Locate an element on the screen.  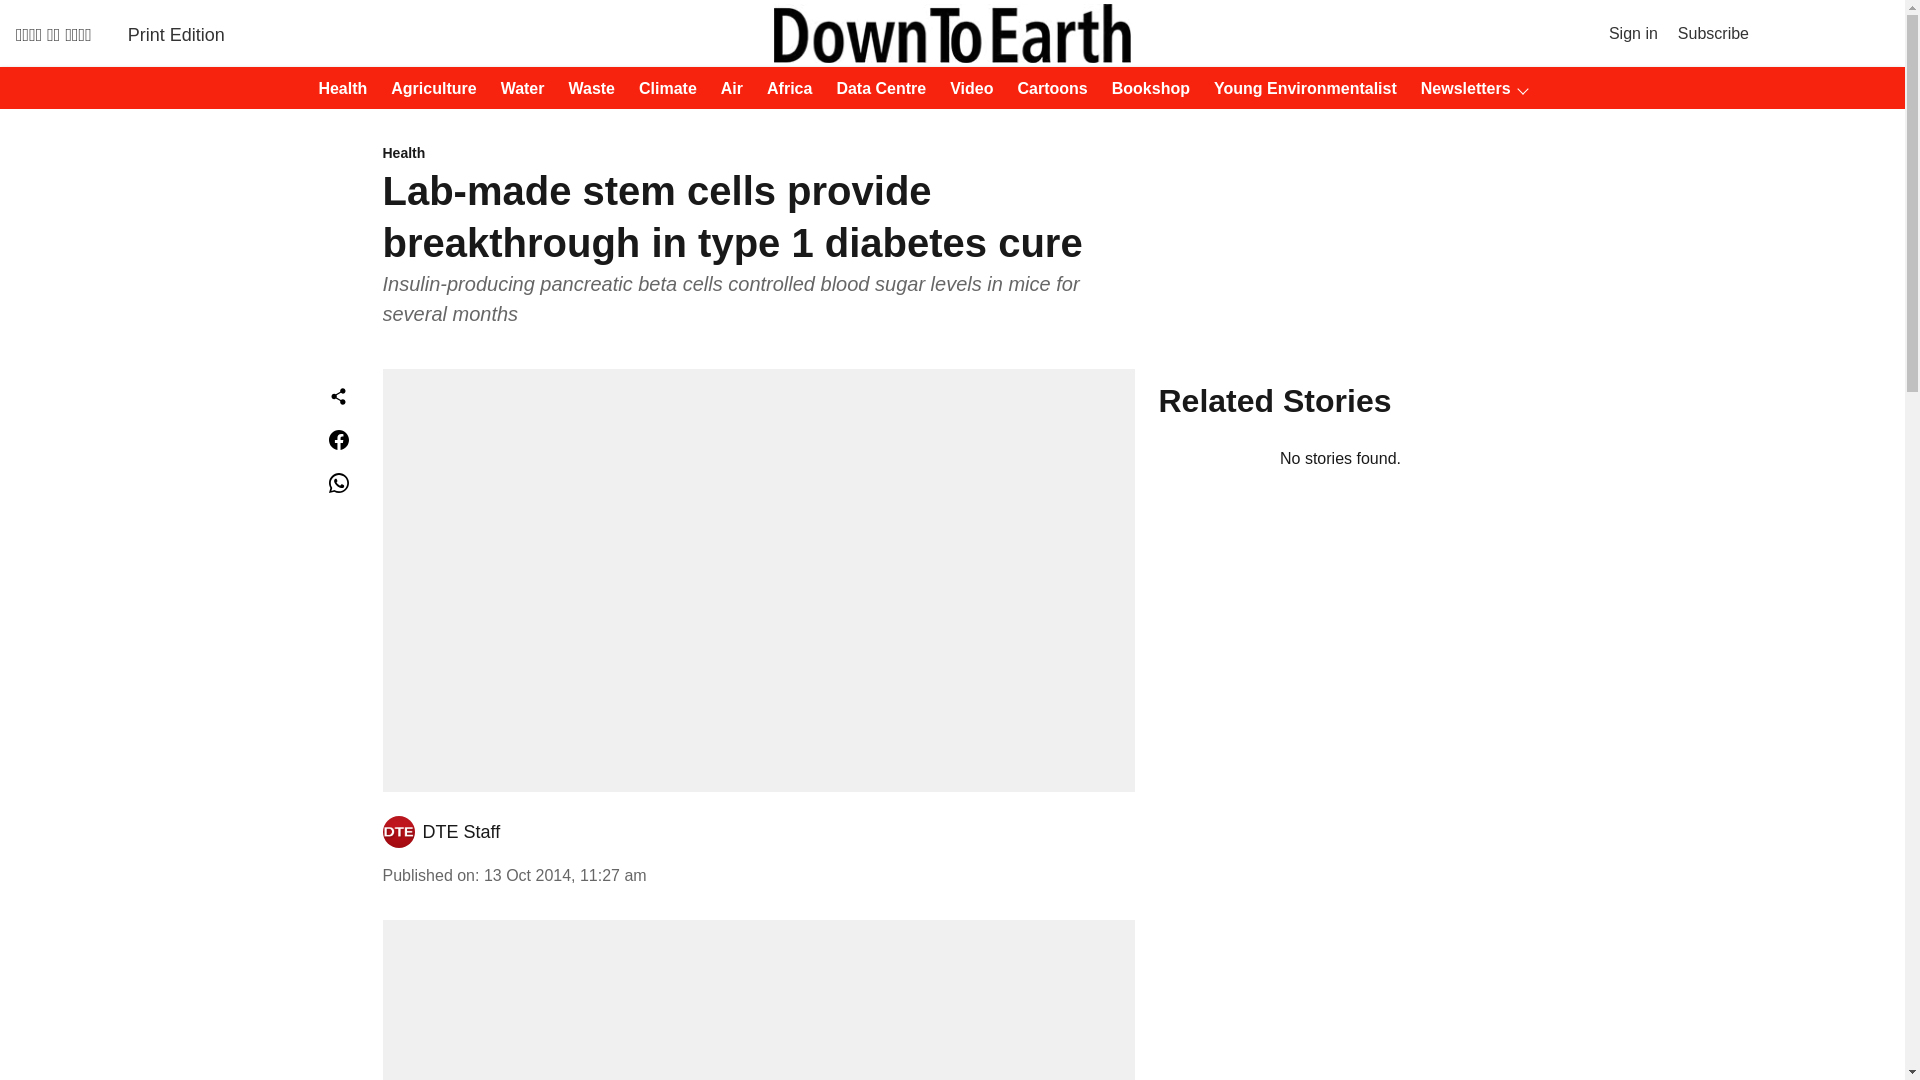
Cartoons is located at coordinates (1047, 89).